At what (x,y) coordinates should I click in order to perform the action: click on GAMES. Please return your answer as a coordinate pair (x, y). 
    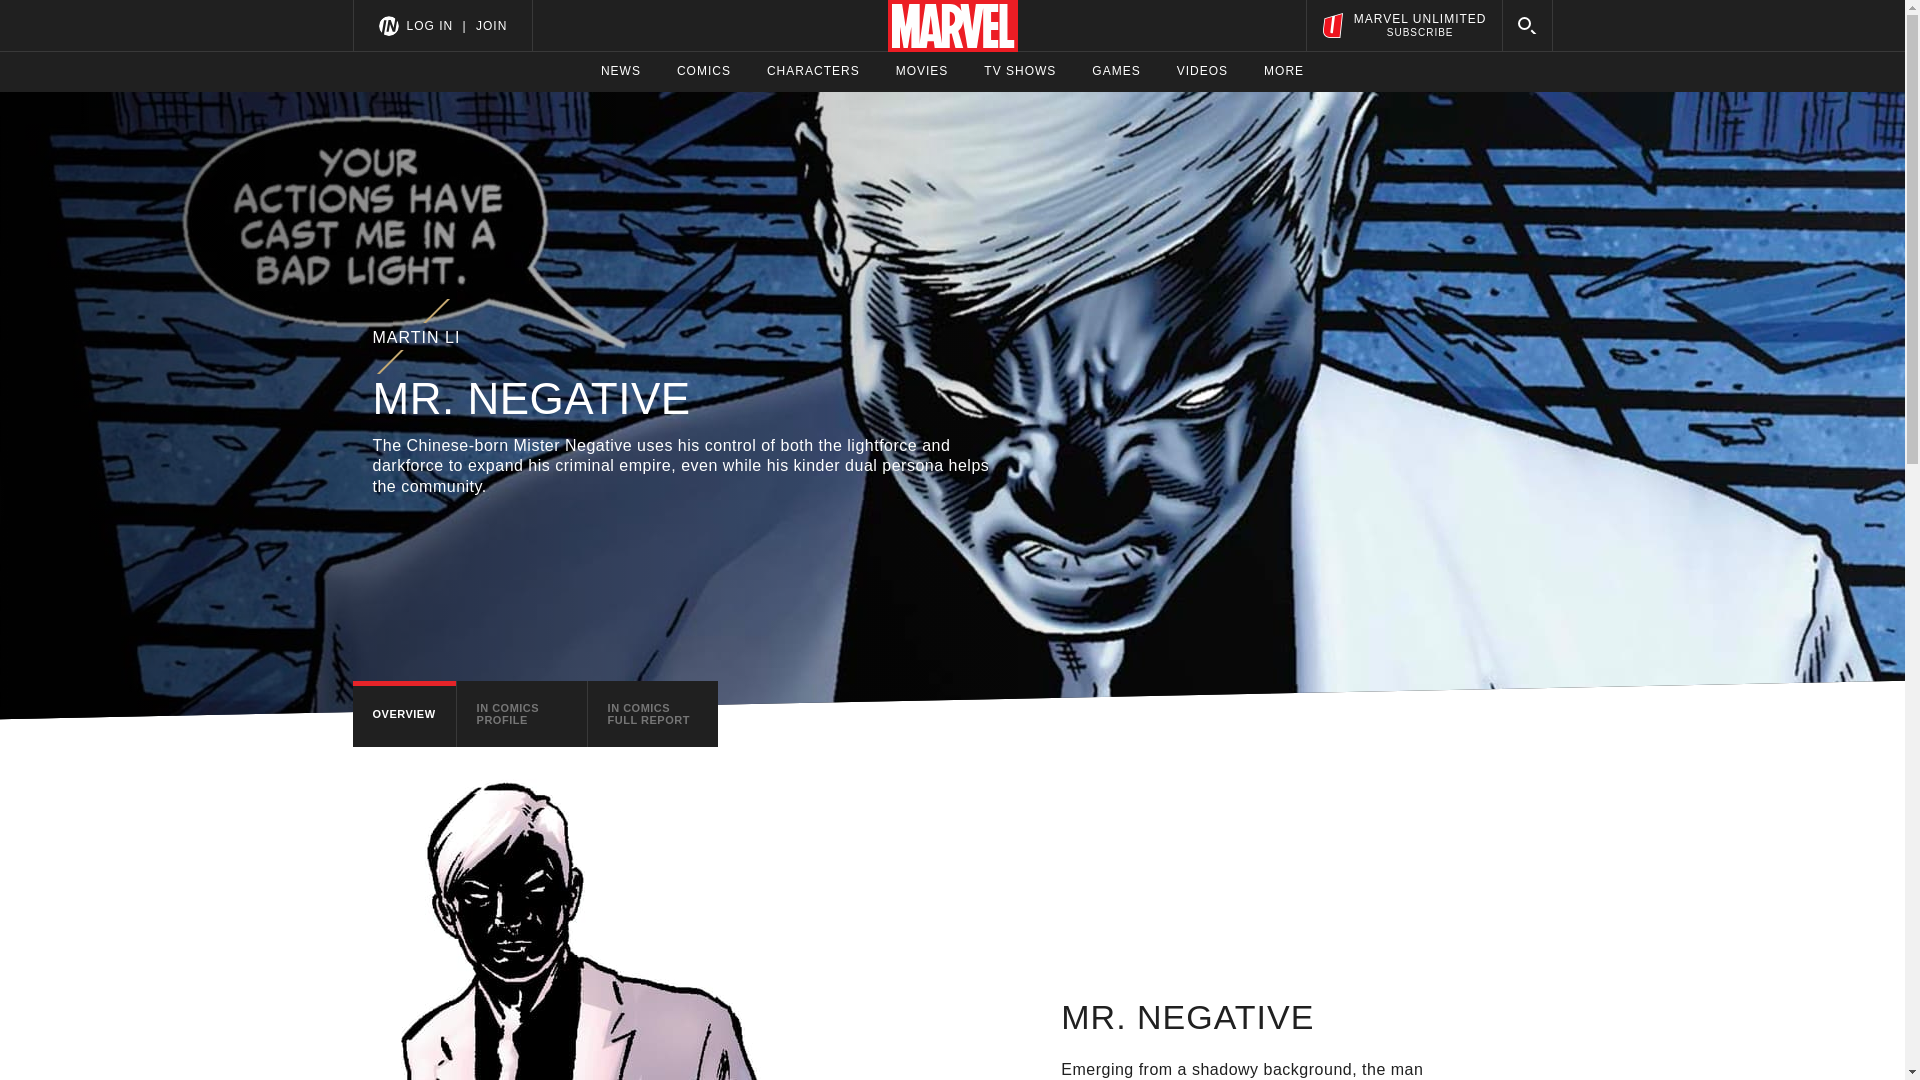
    Looking at the image, I should click on (704, 71).